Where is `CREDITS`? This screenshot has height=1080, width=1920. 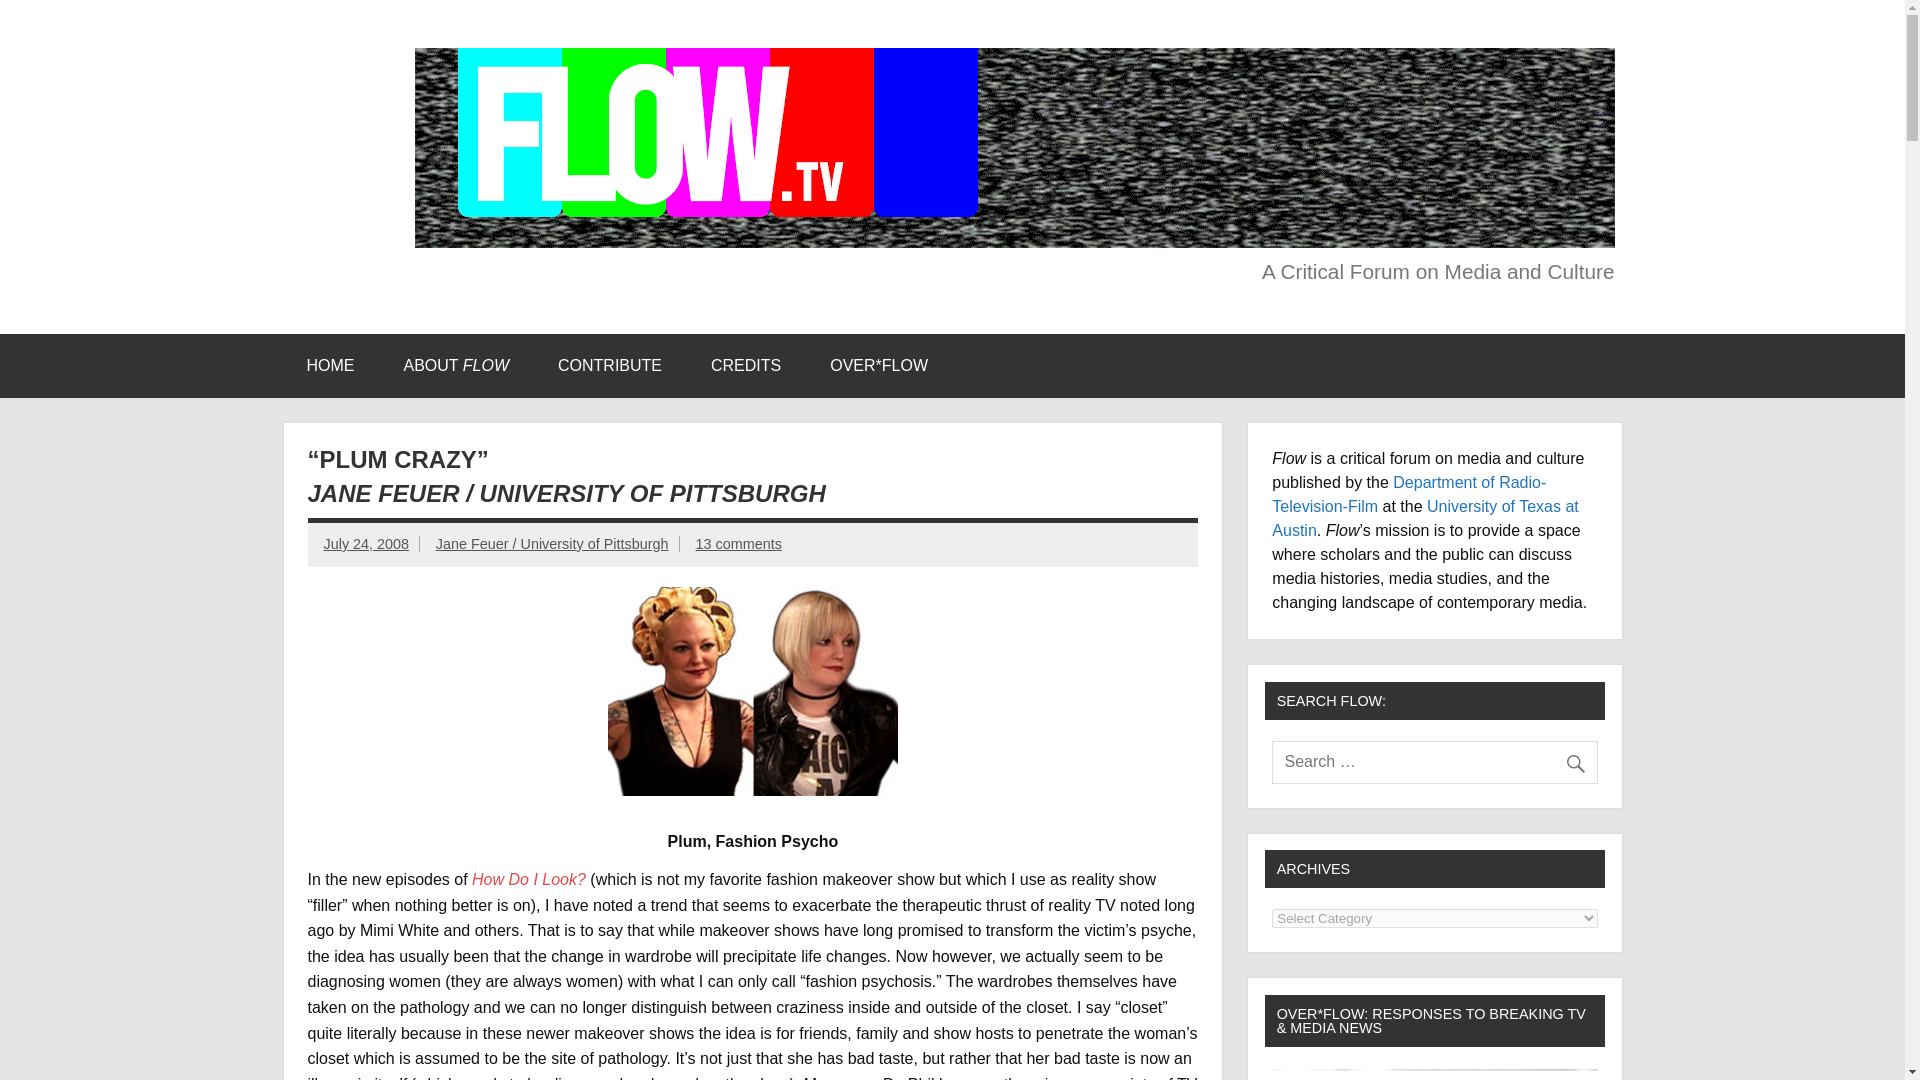
CREDITS is located at coordinates (746, 366).